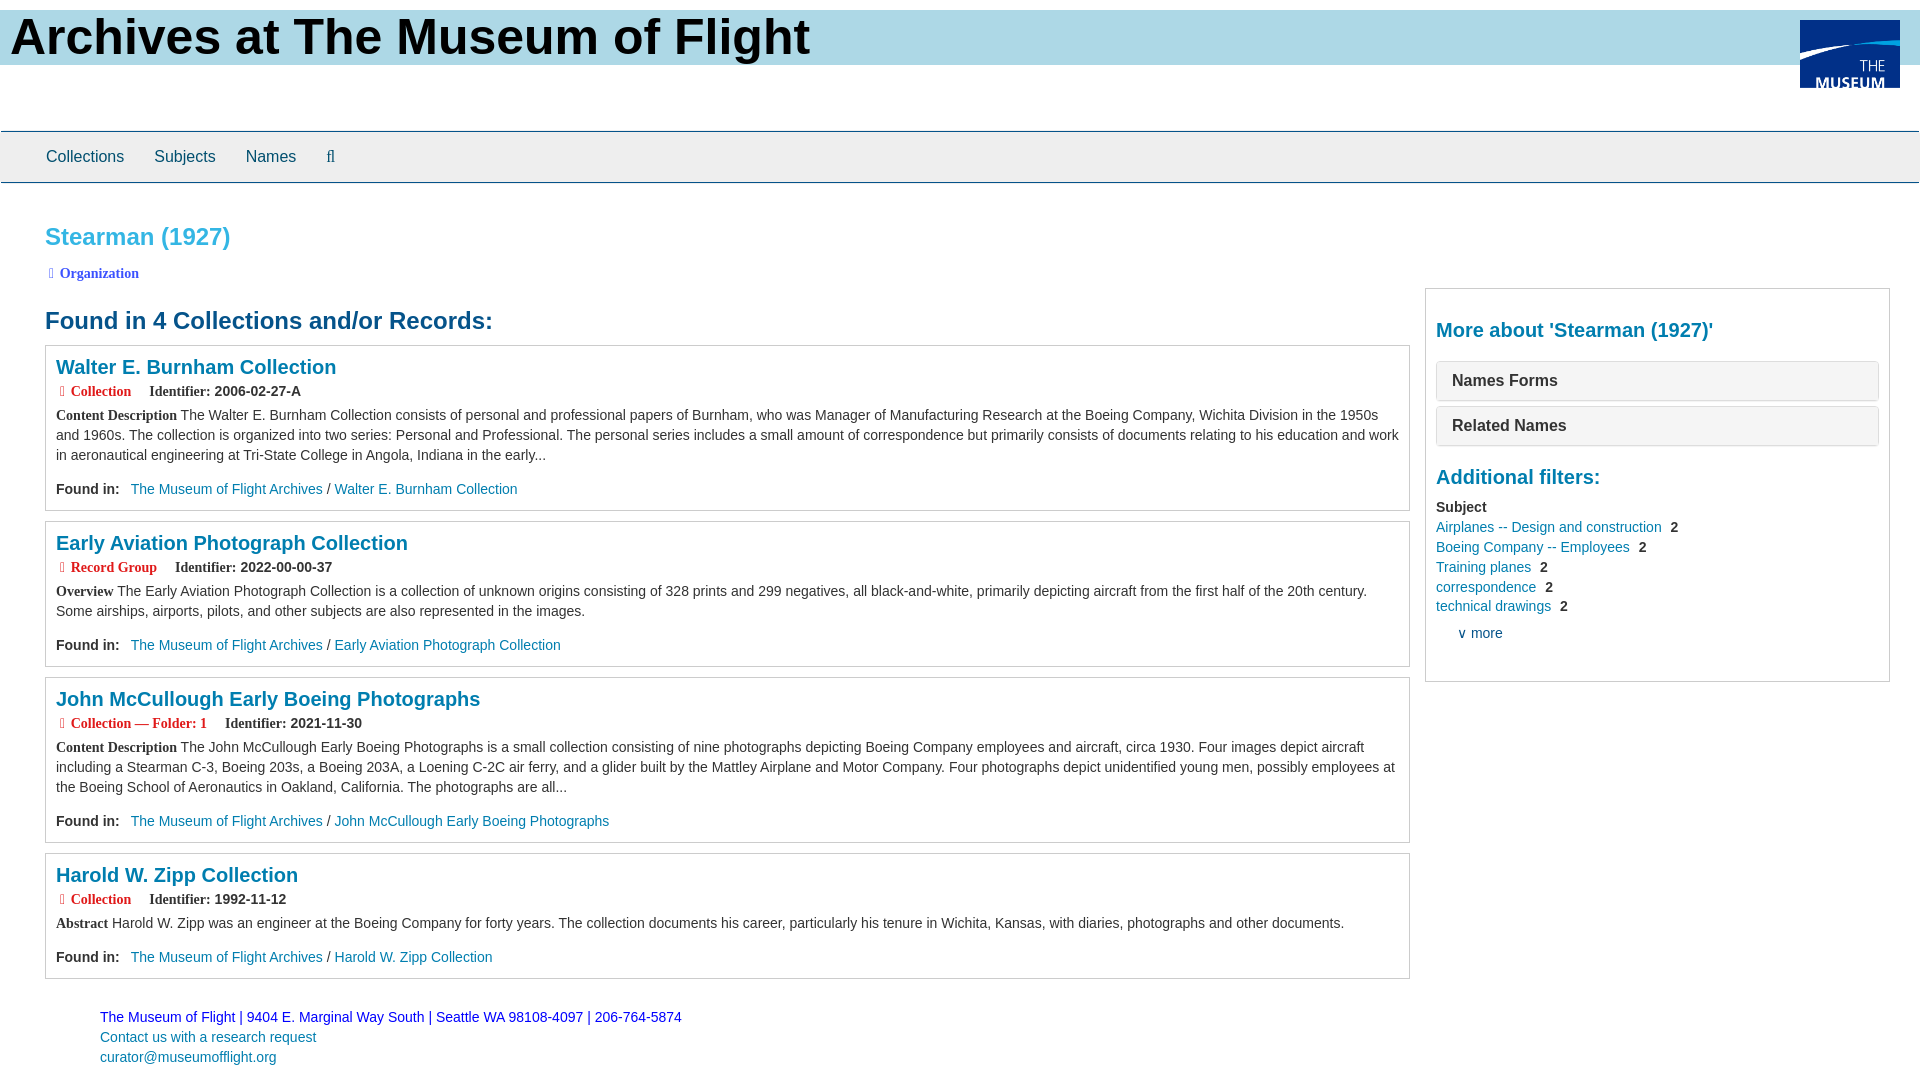 The width and height of the screenshot is (1920, 1080). Describe the element at coordinates (226, 957) in the screenshot. I see `The Museum of Flight Archives` at that location.